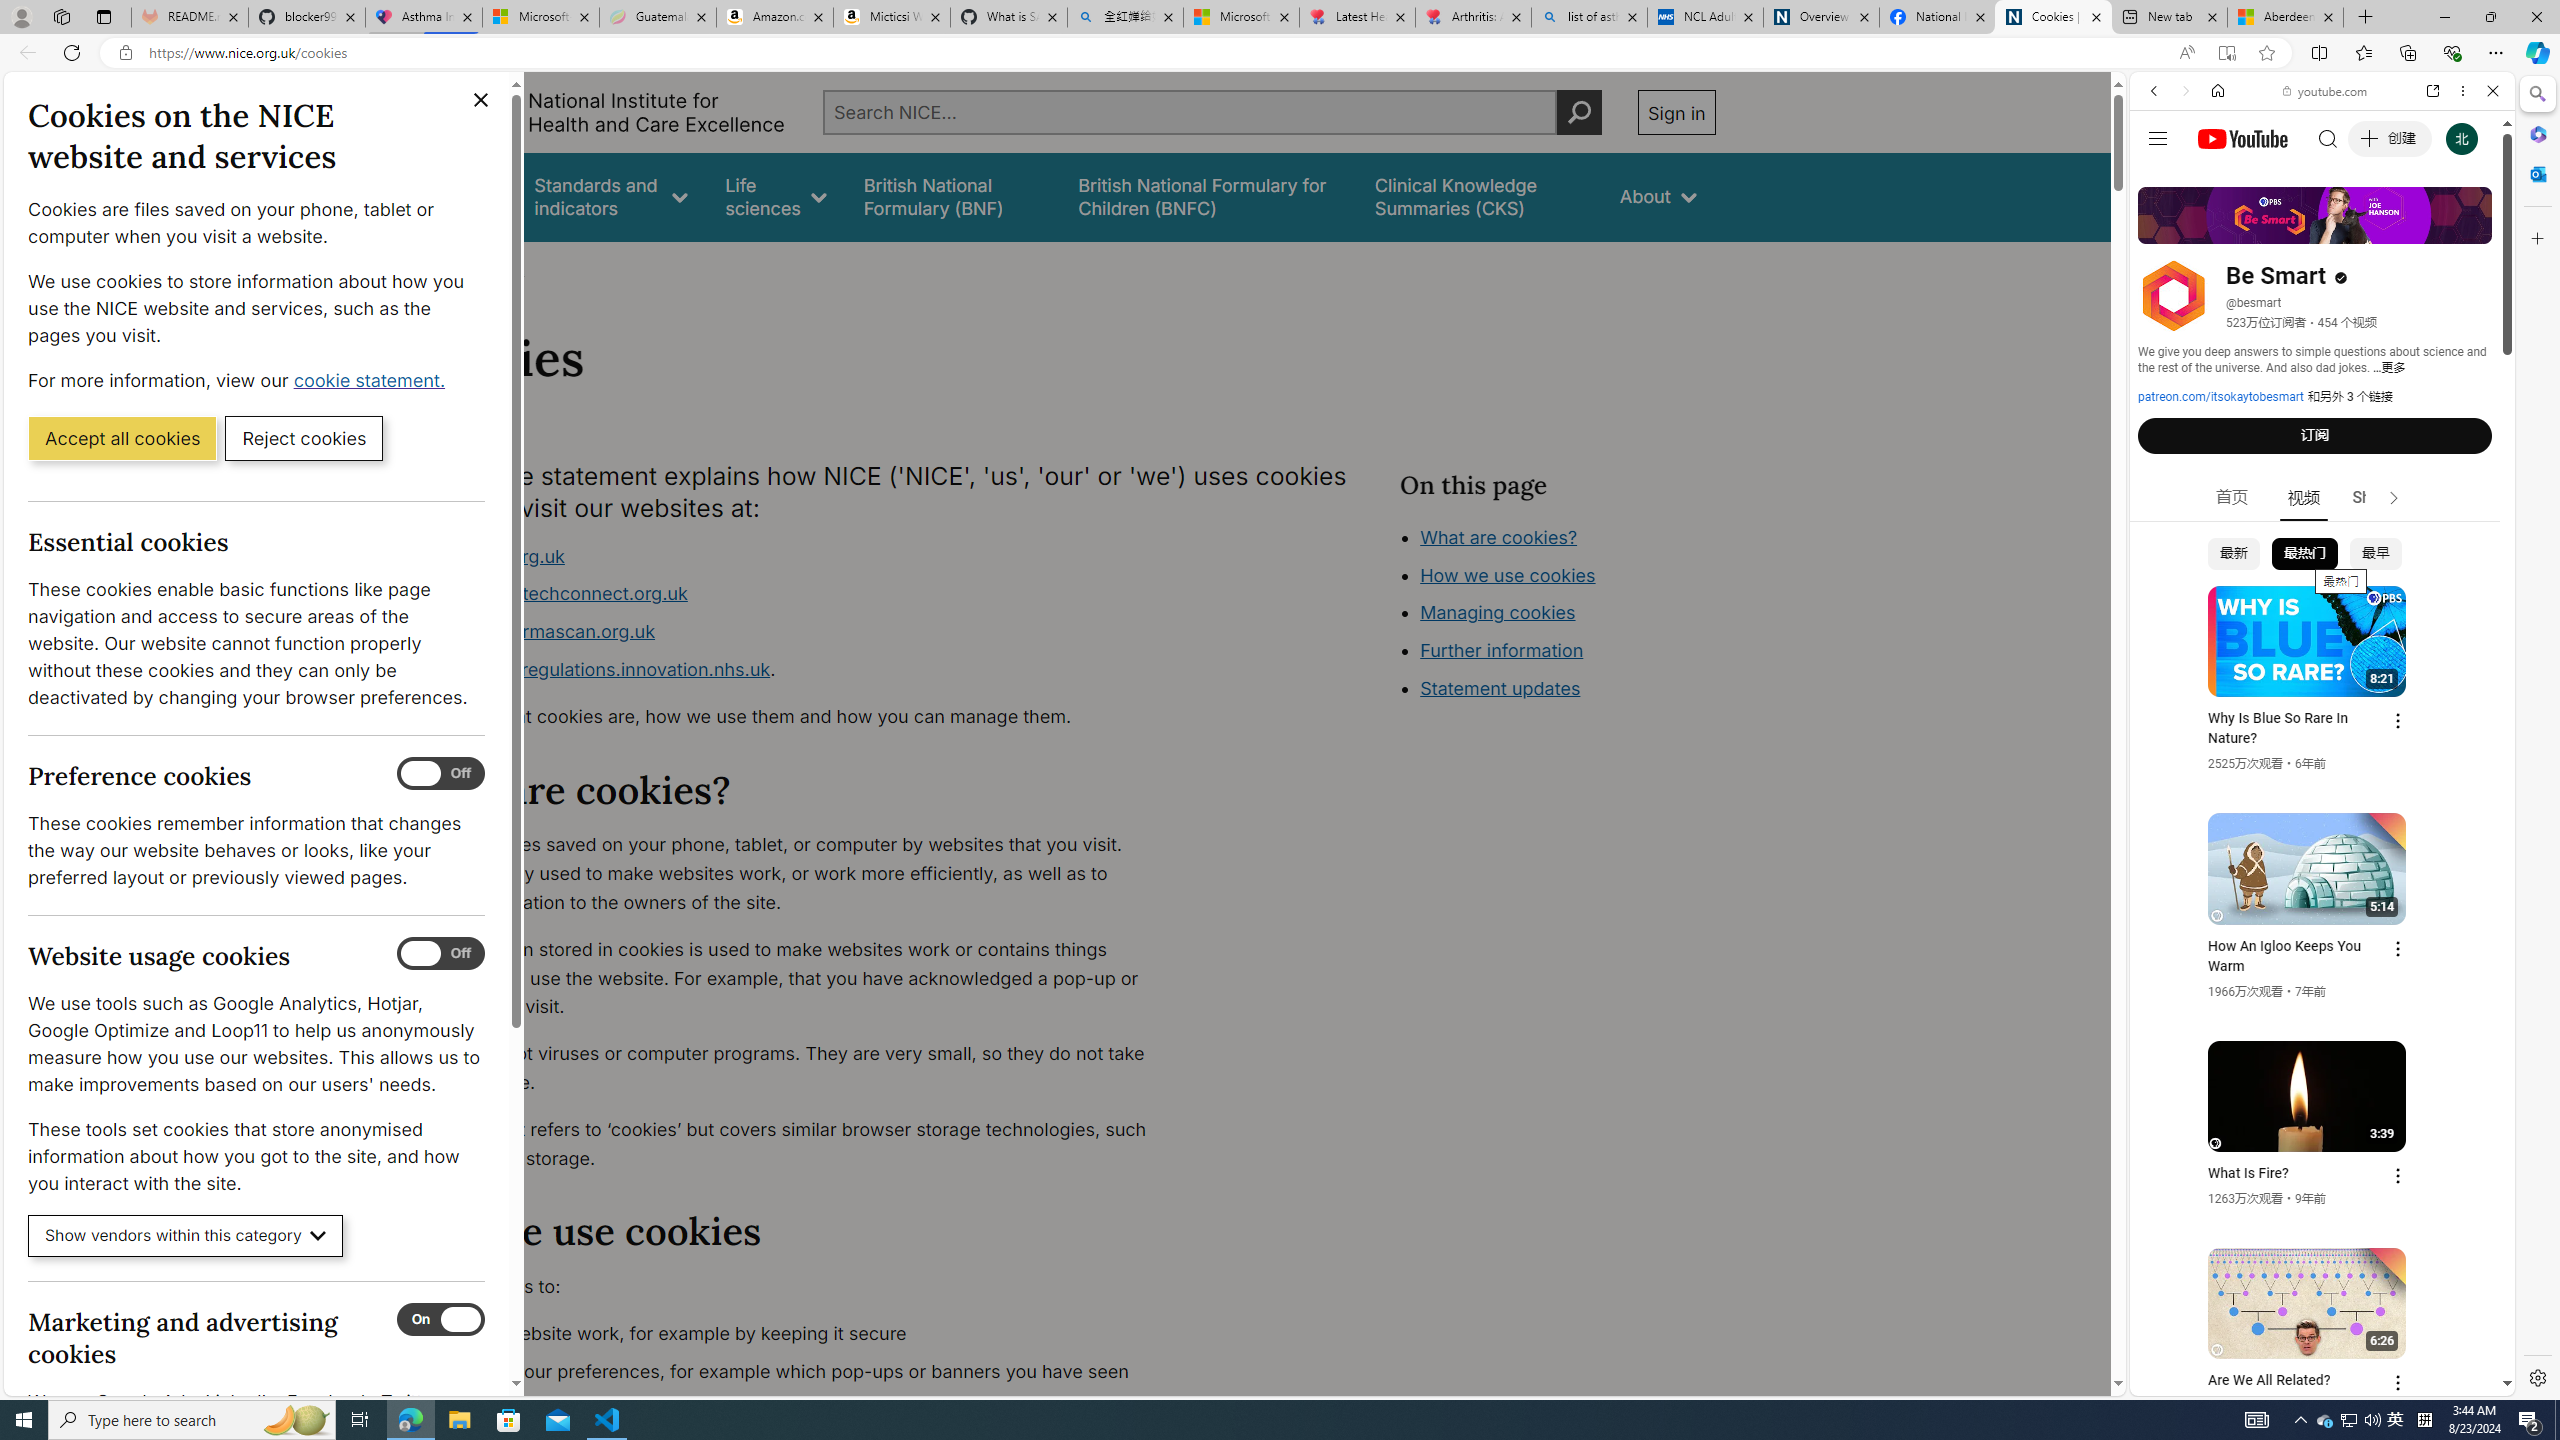 This screenshot has width=2560, height=1440. Describe the element at coordinates (554, 594) in the screenshot. I see `www.healthtechconnect.org.uk` at that location.